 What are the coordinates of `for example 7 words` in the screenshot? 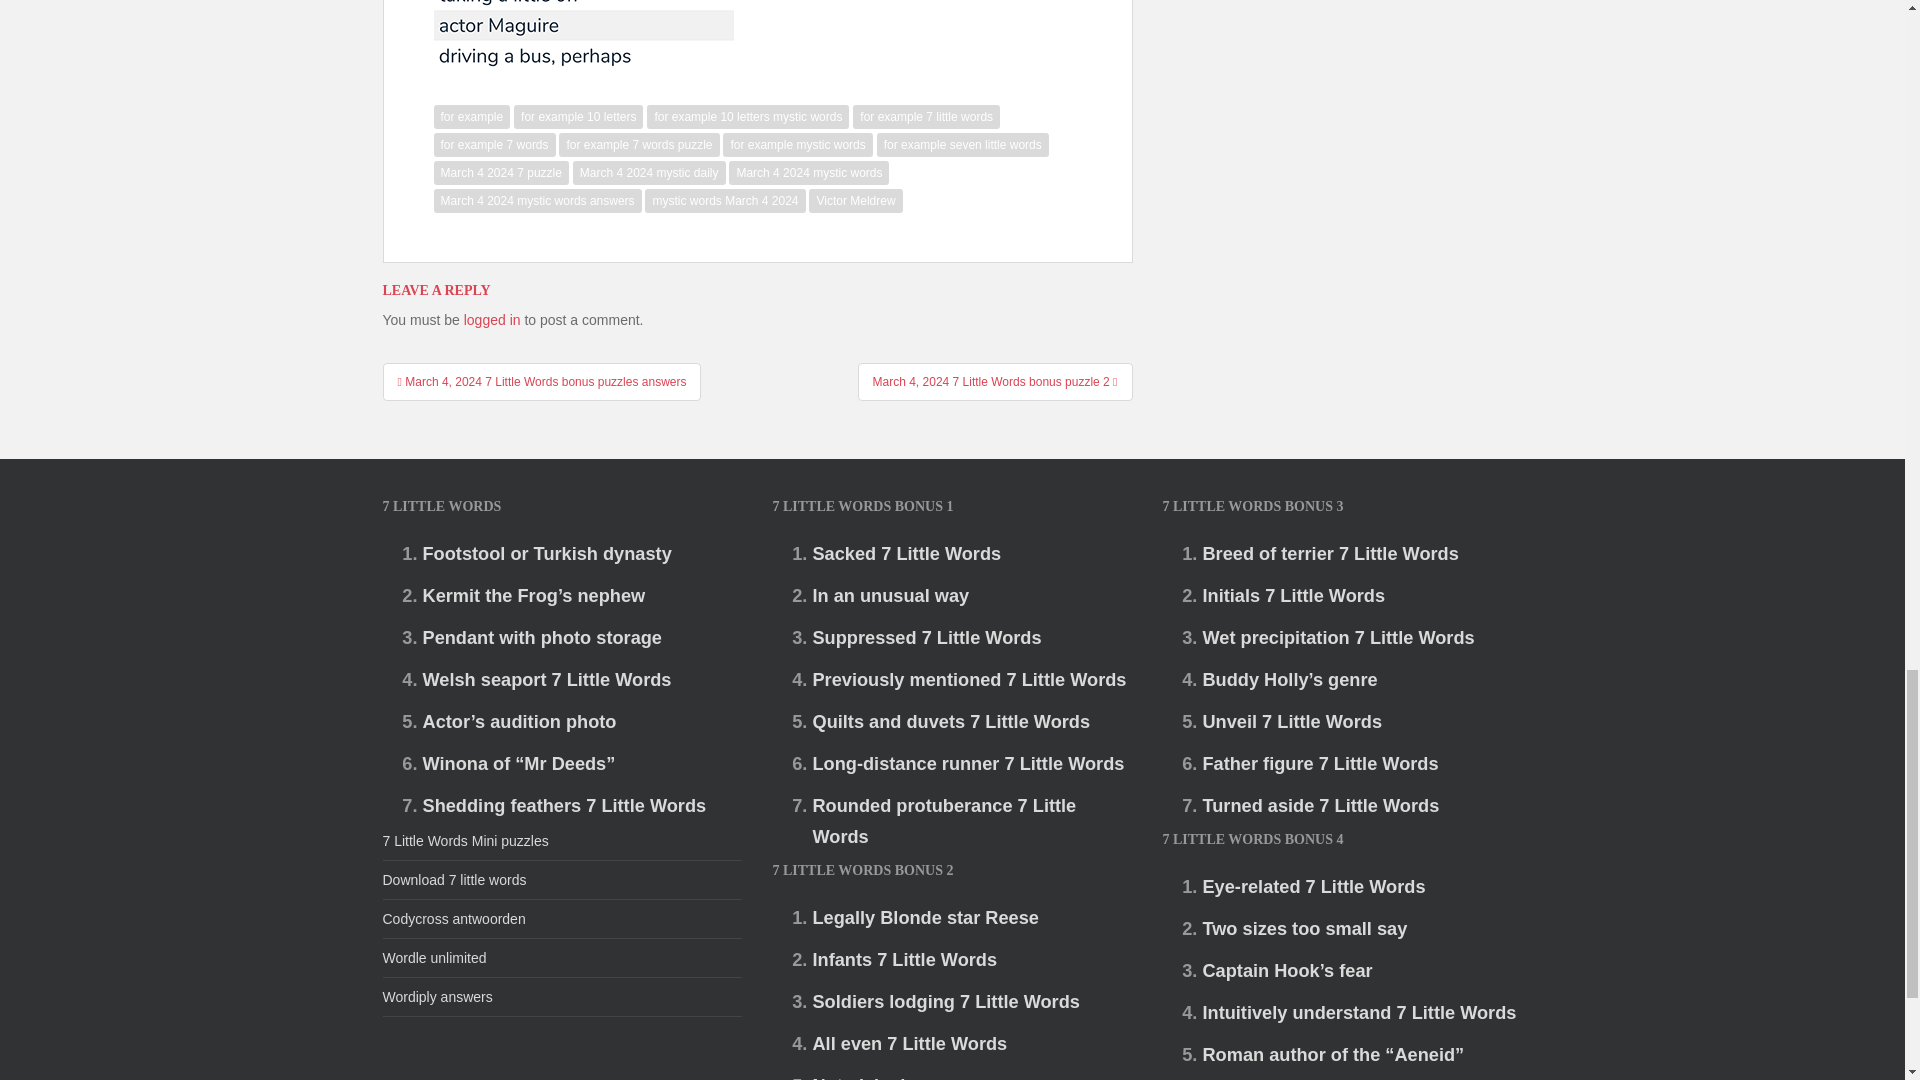 It's located at (494, 144).